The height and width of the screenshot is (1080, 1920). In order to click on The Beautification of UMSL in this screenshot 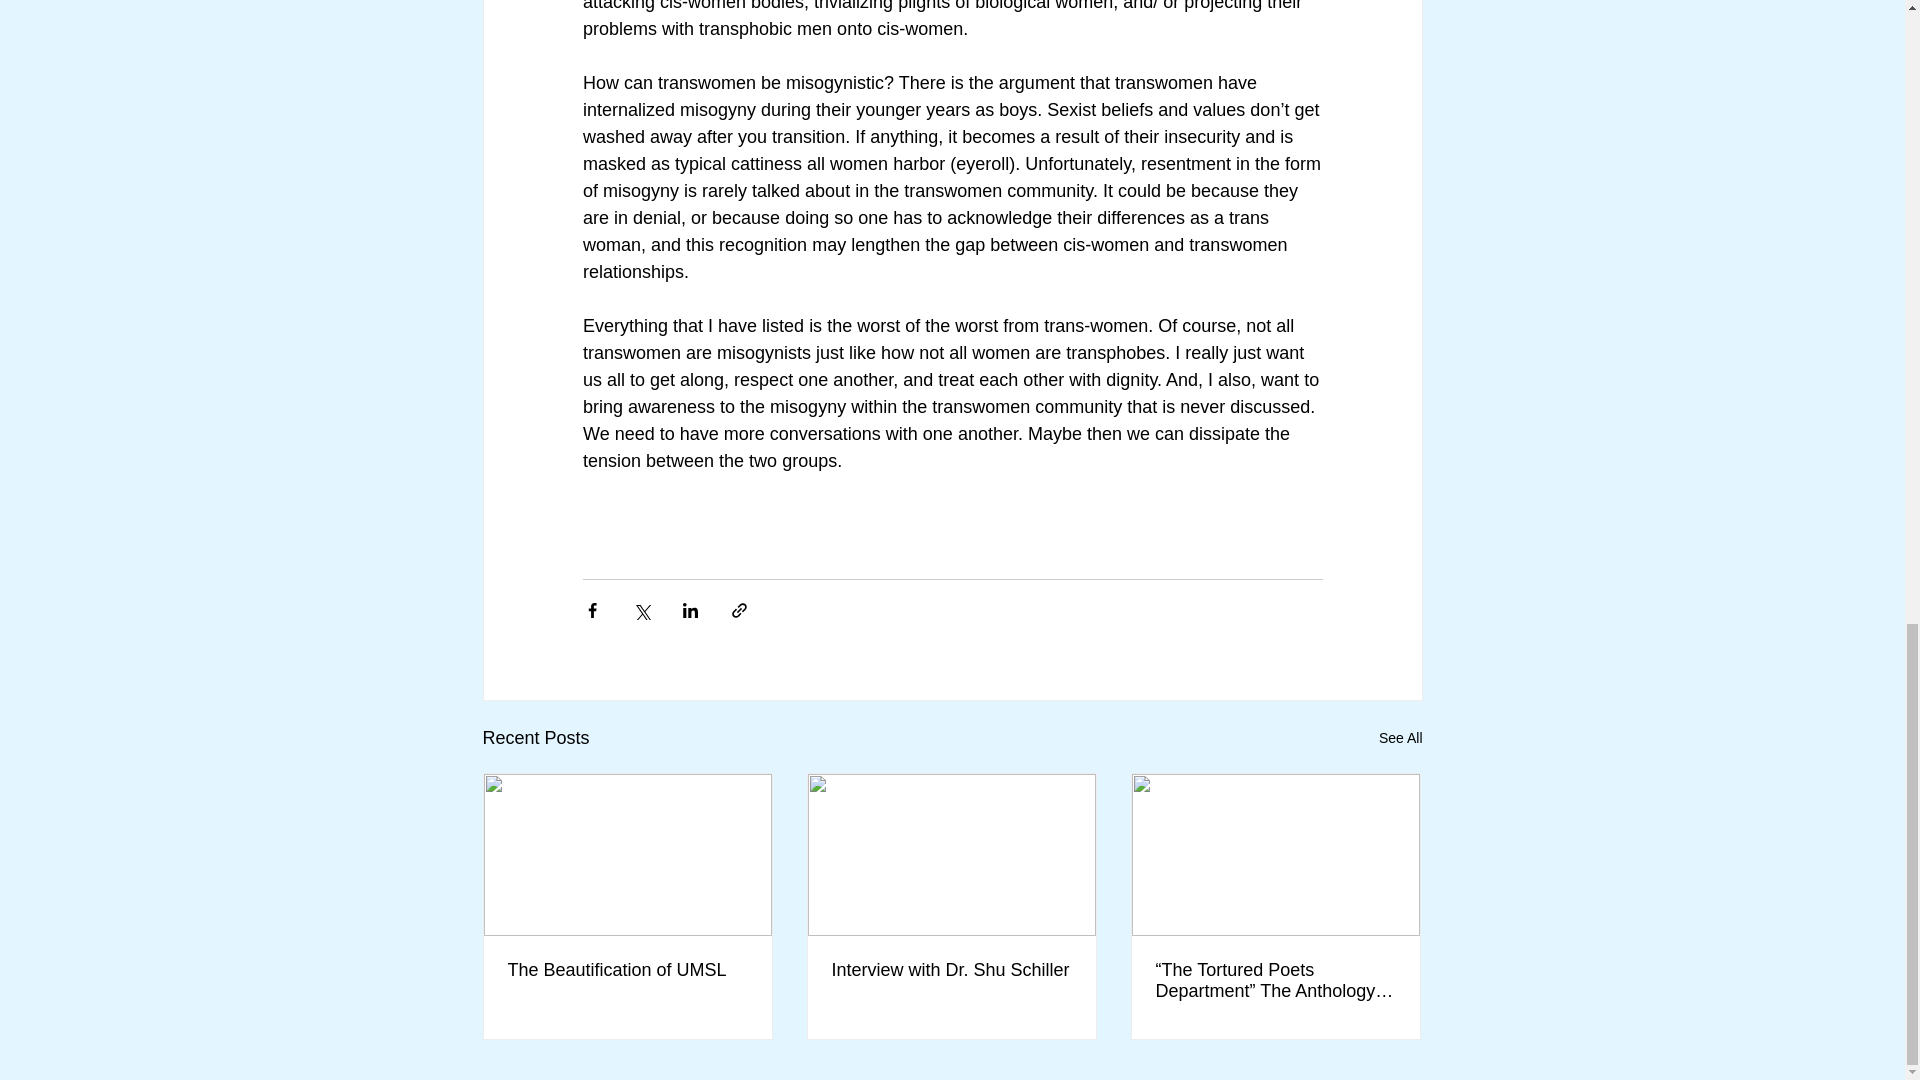, I will do `click(628, 970)`.